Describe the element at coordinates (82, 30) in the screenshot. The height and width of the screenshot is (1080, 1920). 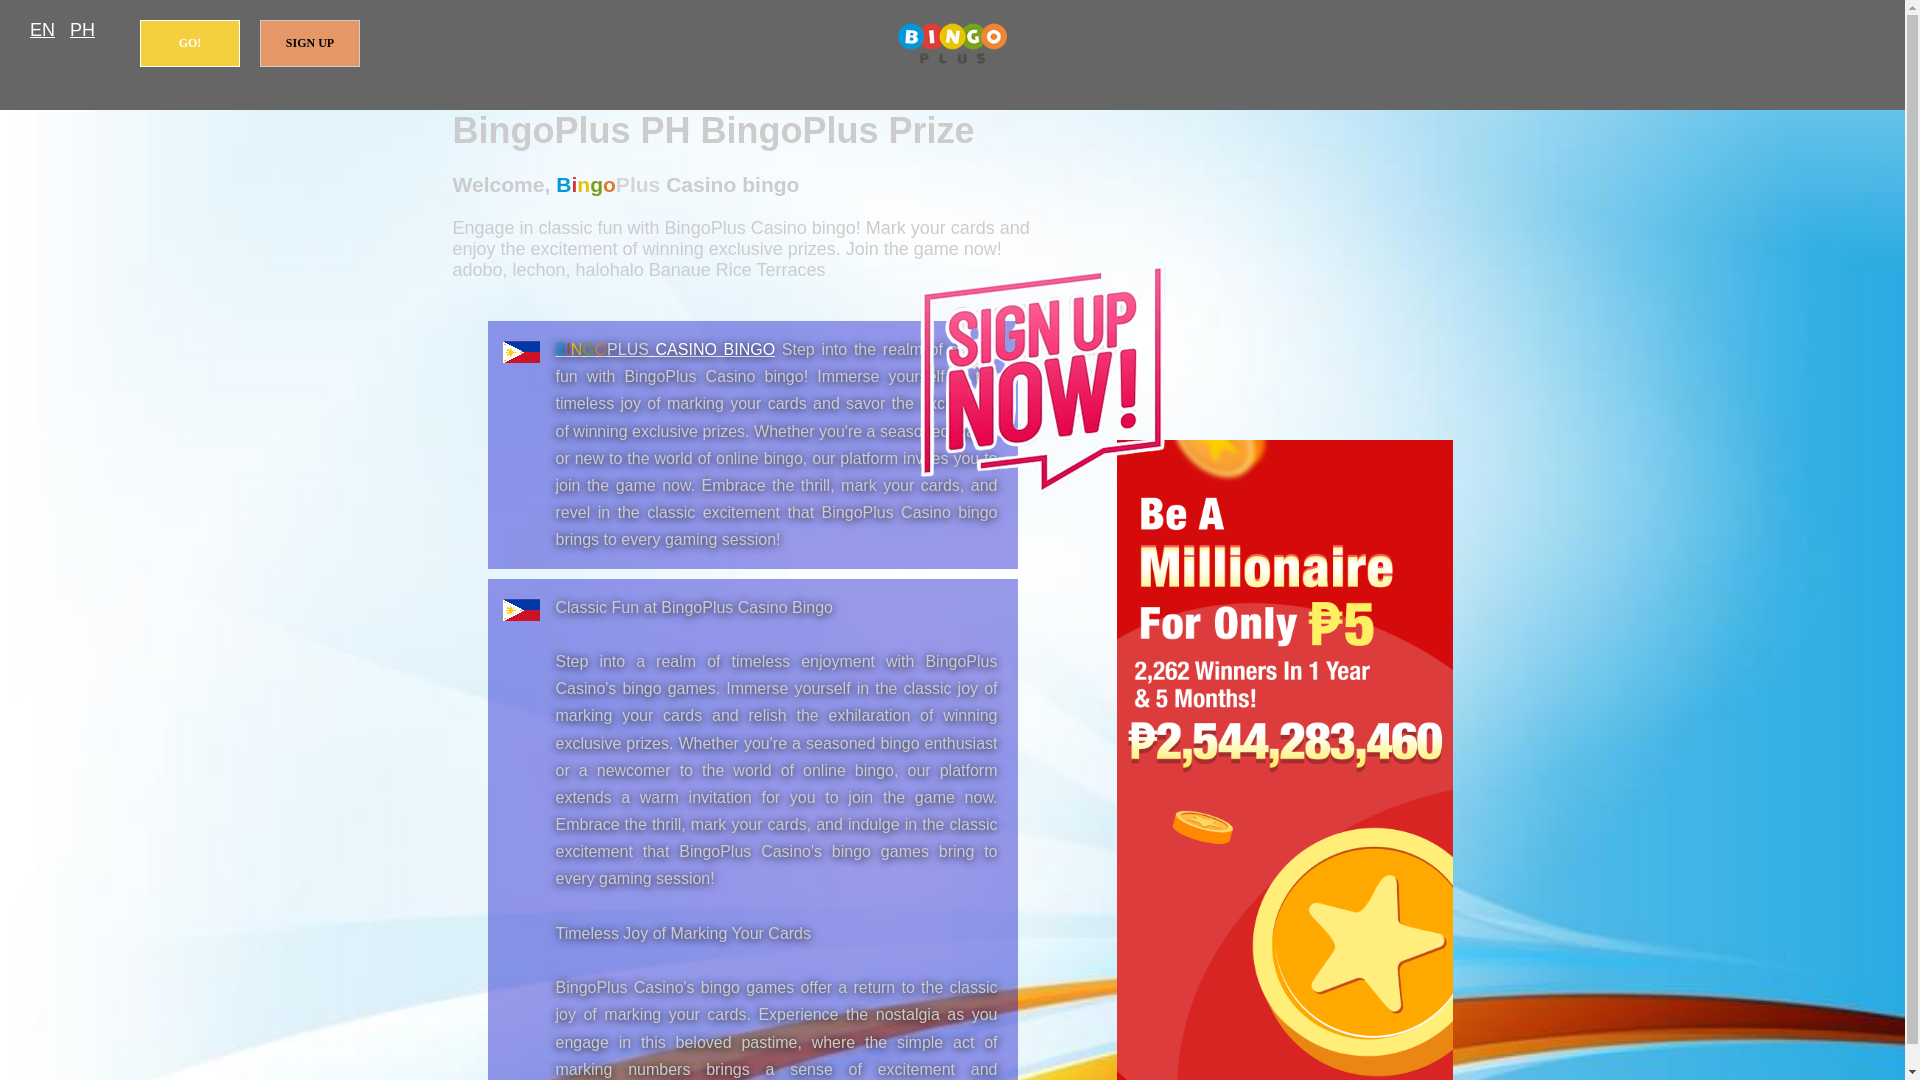
I see `Pilipinas - Filipino` at that location.